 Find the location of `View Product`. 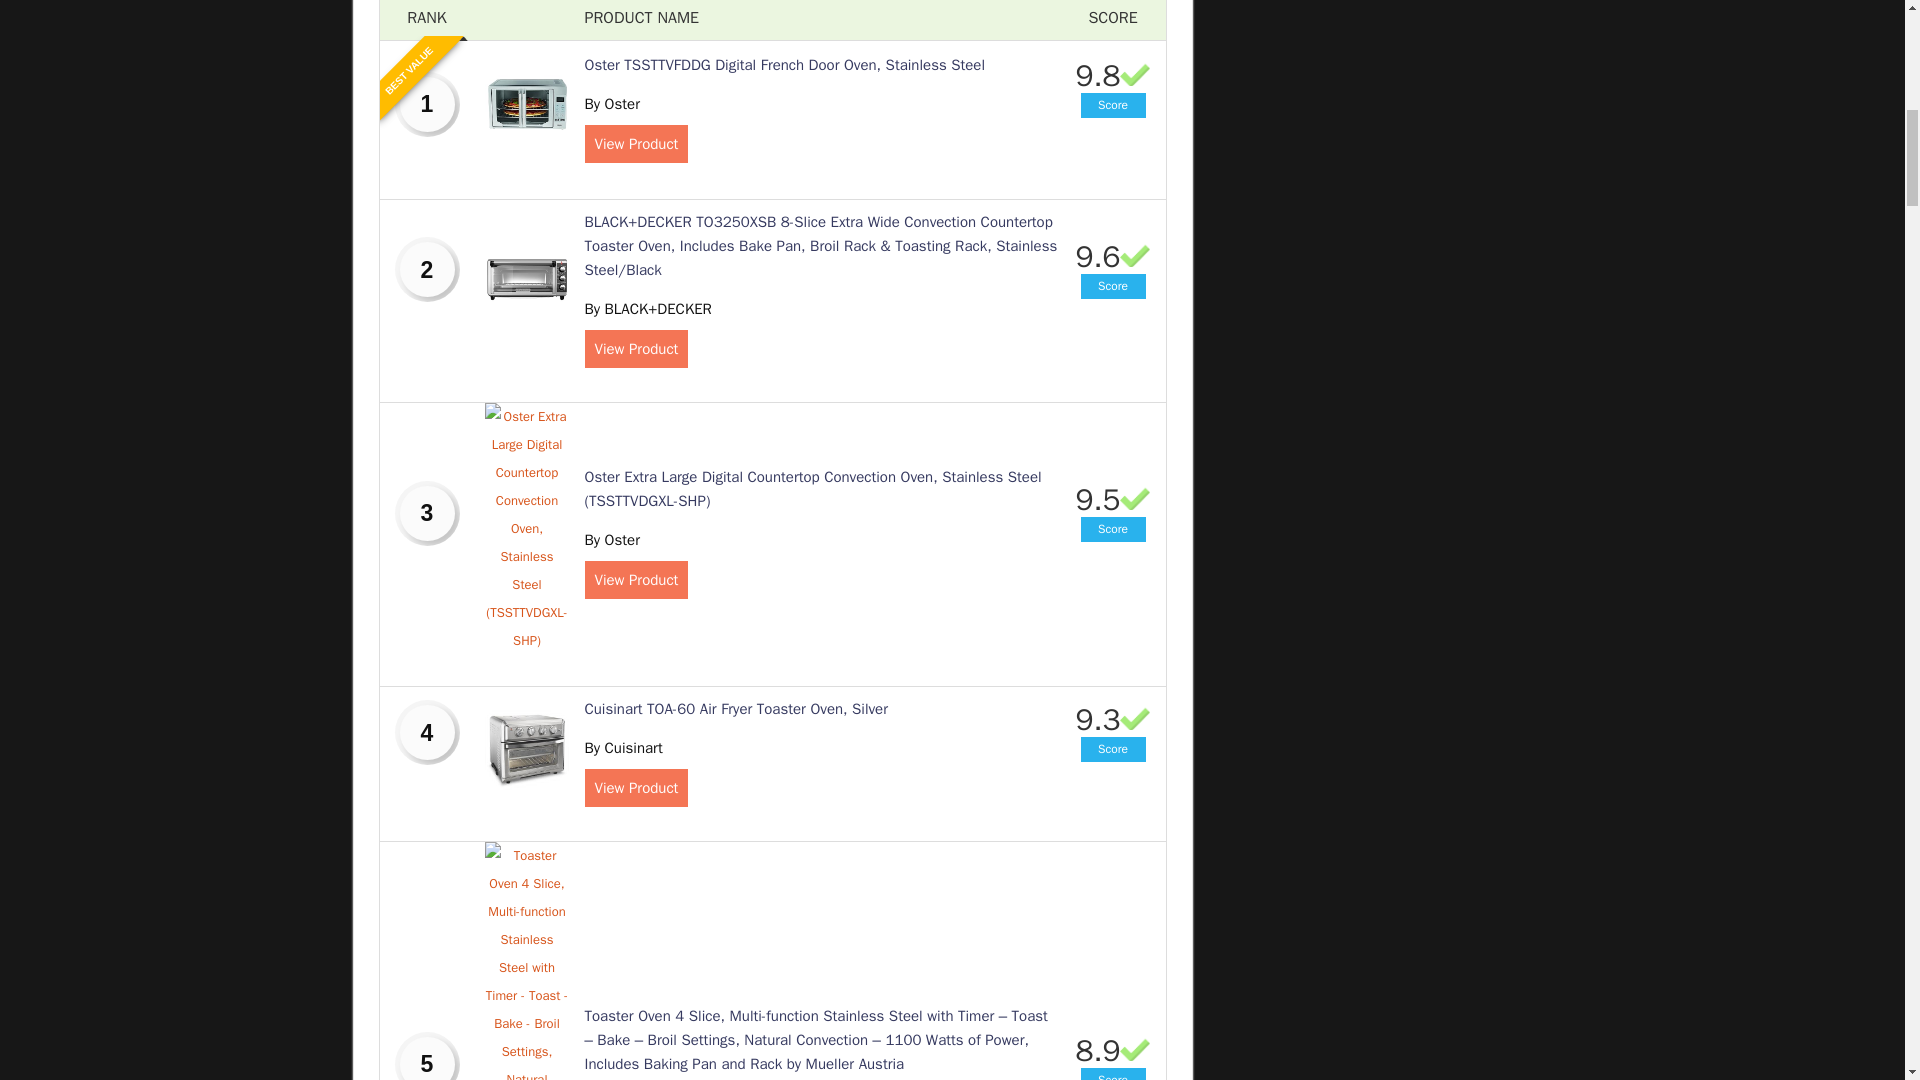

View Product is located at coordinates (635, 349).